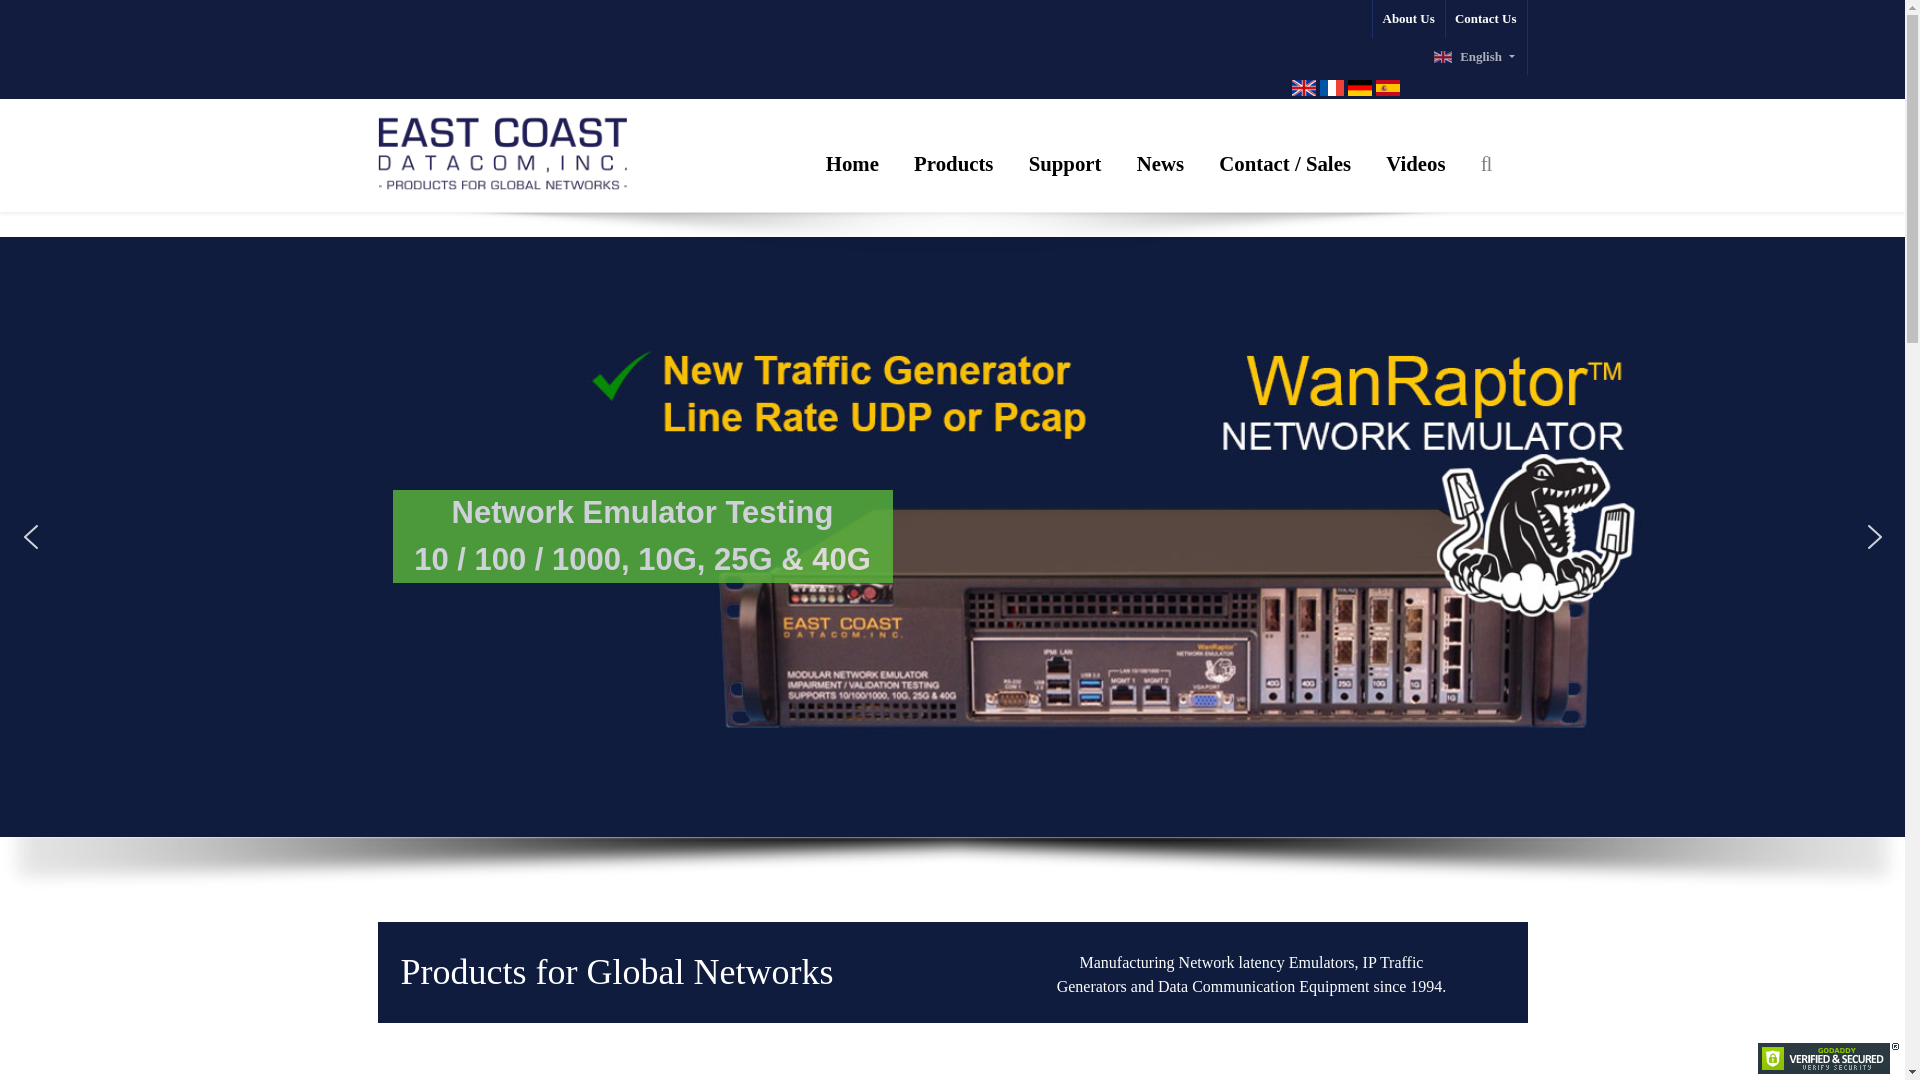 Image resolution: width=1920 pixels, height=1080 pixels. What do you see at coordinates (1486, 18) in the screenshot?
I see `Contact Us` at bounding box center [1486, 18].